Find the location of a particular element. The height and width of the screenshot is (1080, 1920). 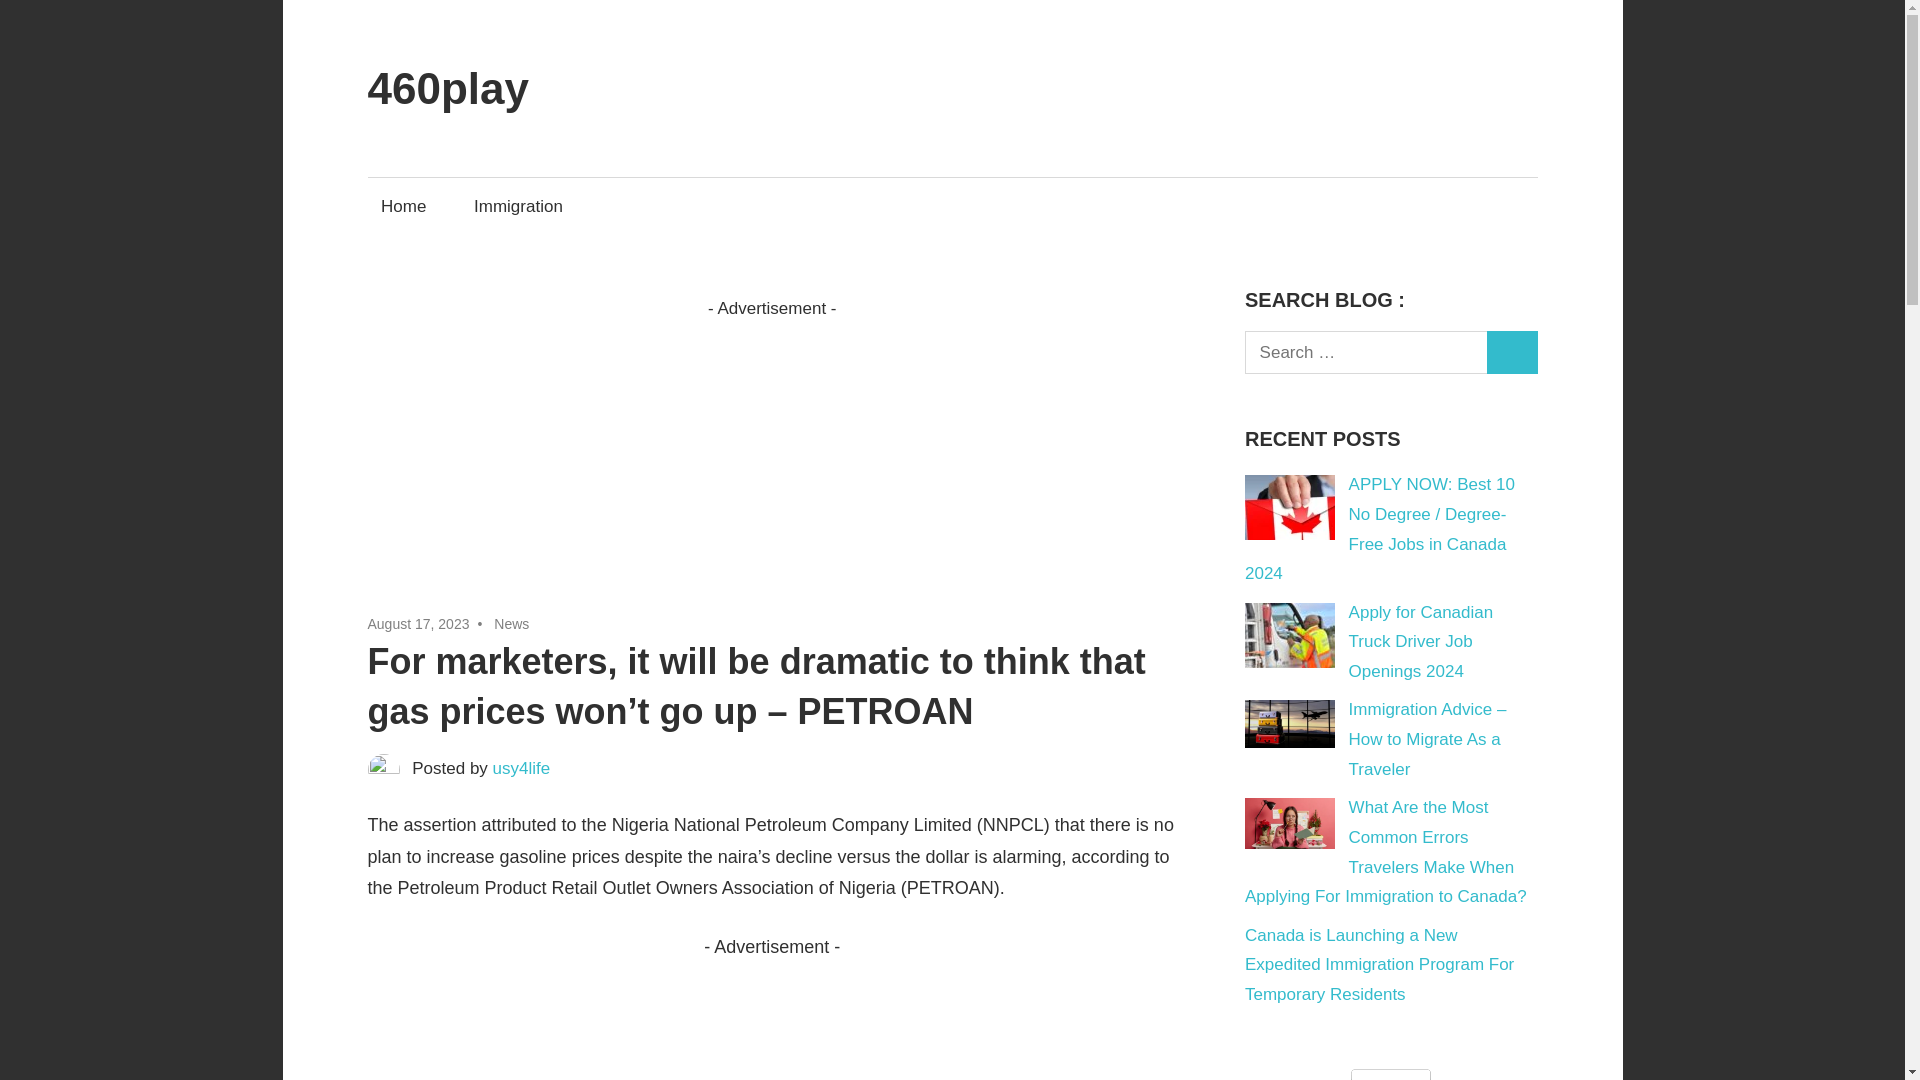

News is located at coordinates (511, 623).